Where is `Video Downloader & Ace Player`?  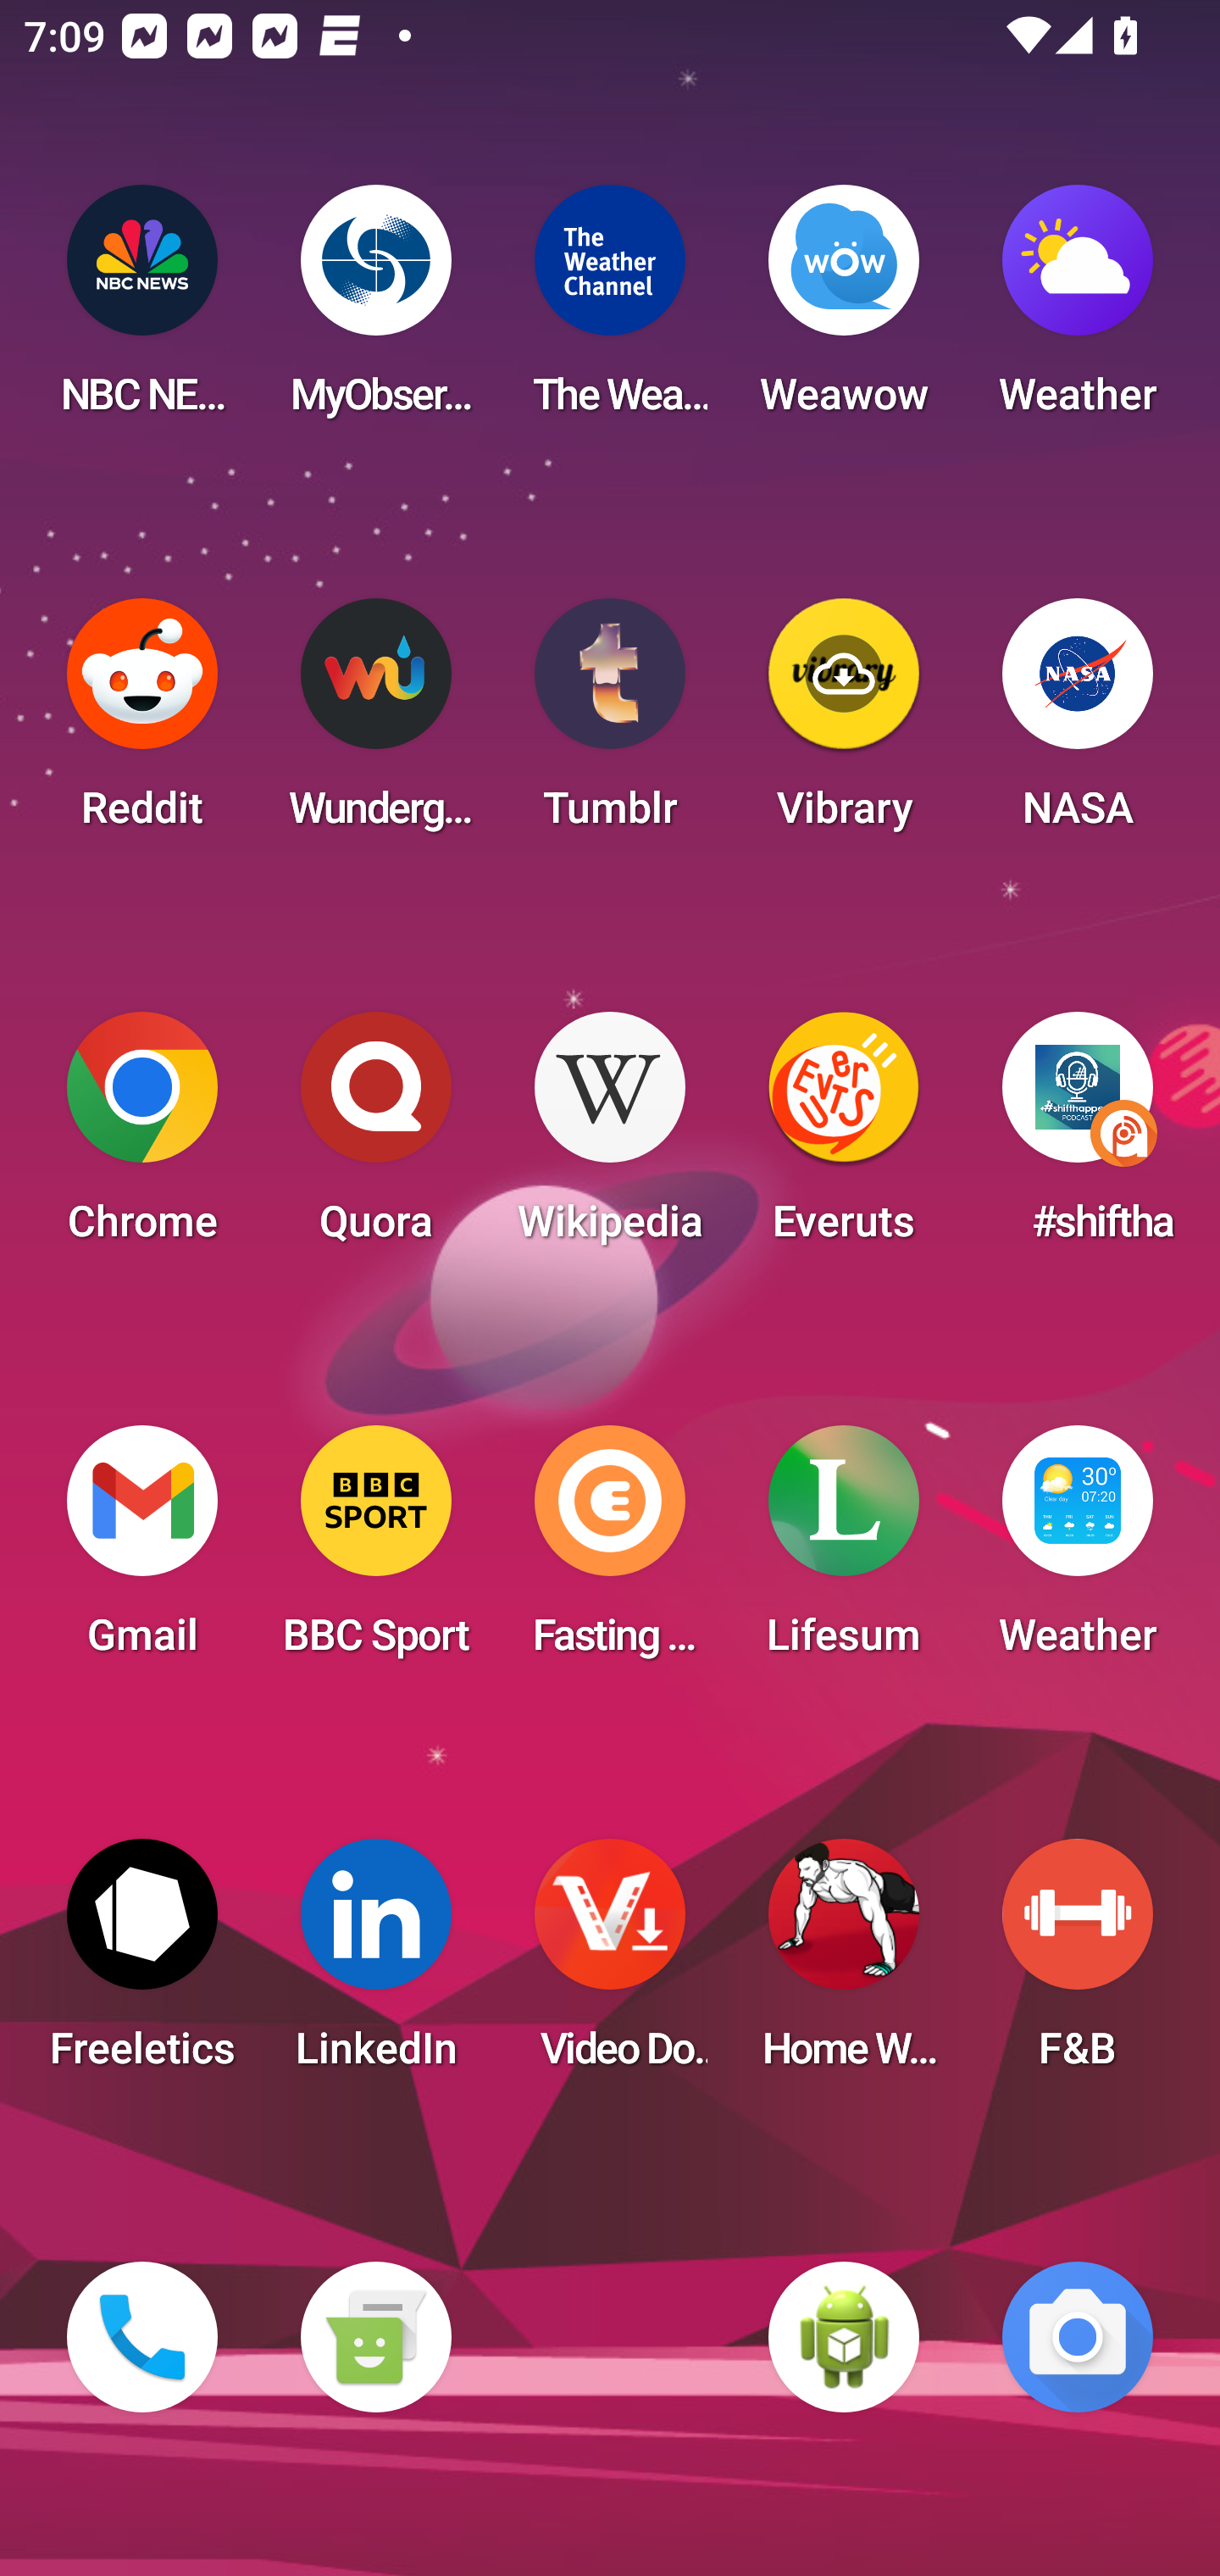 Video Downloader & Ace Player is located at coordinates (610, 1964).